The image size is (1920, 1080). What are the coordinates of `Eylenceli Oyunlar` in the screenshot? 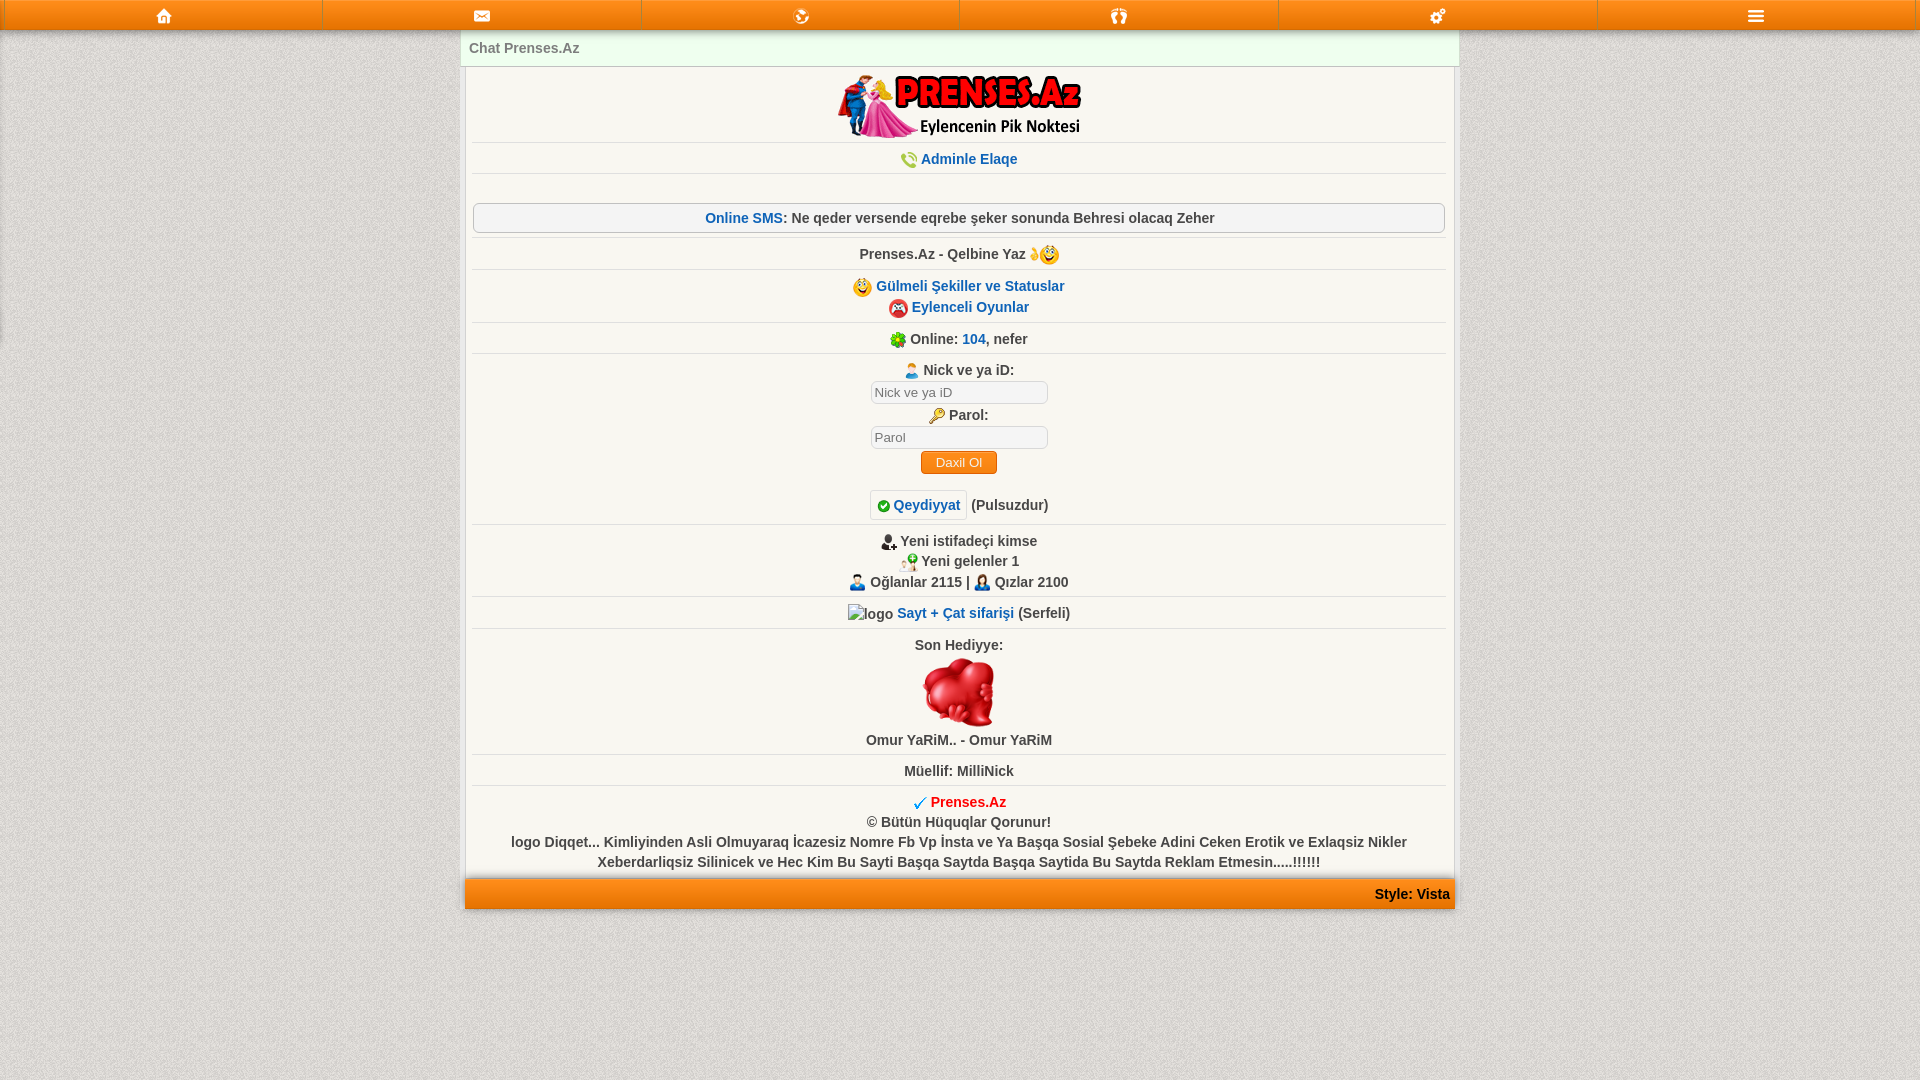 It's located at (971, 307).